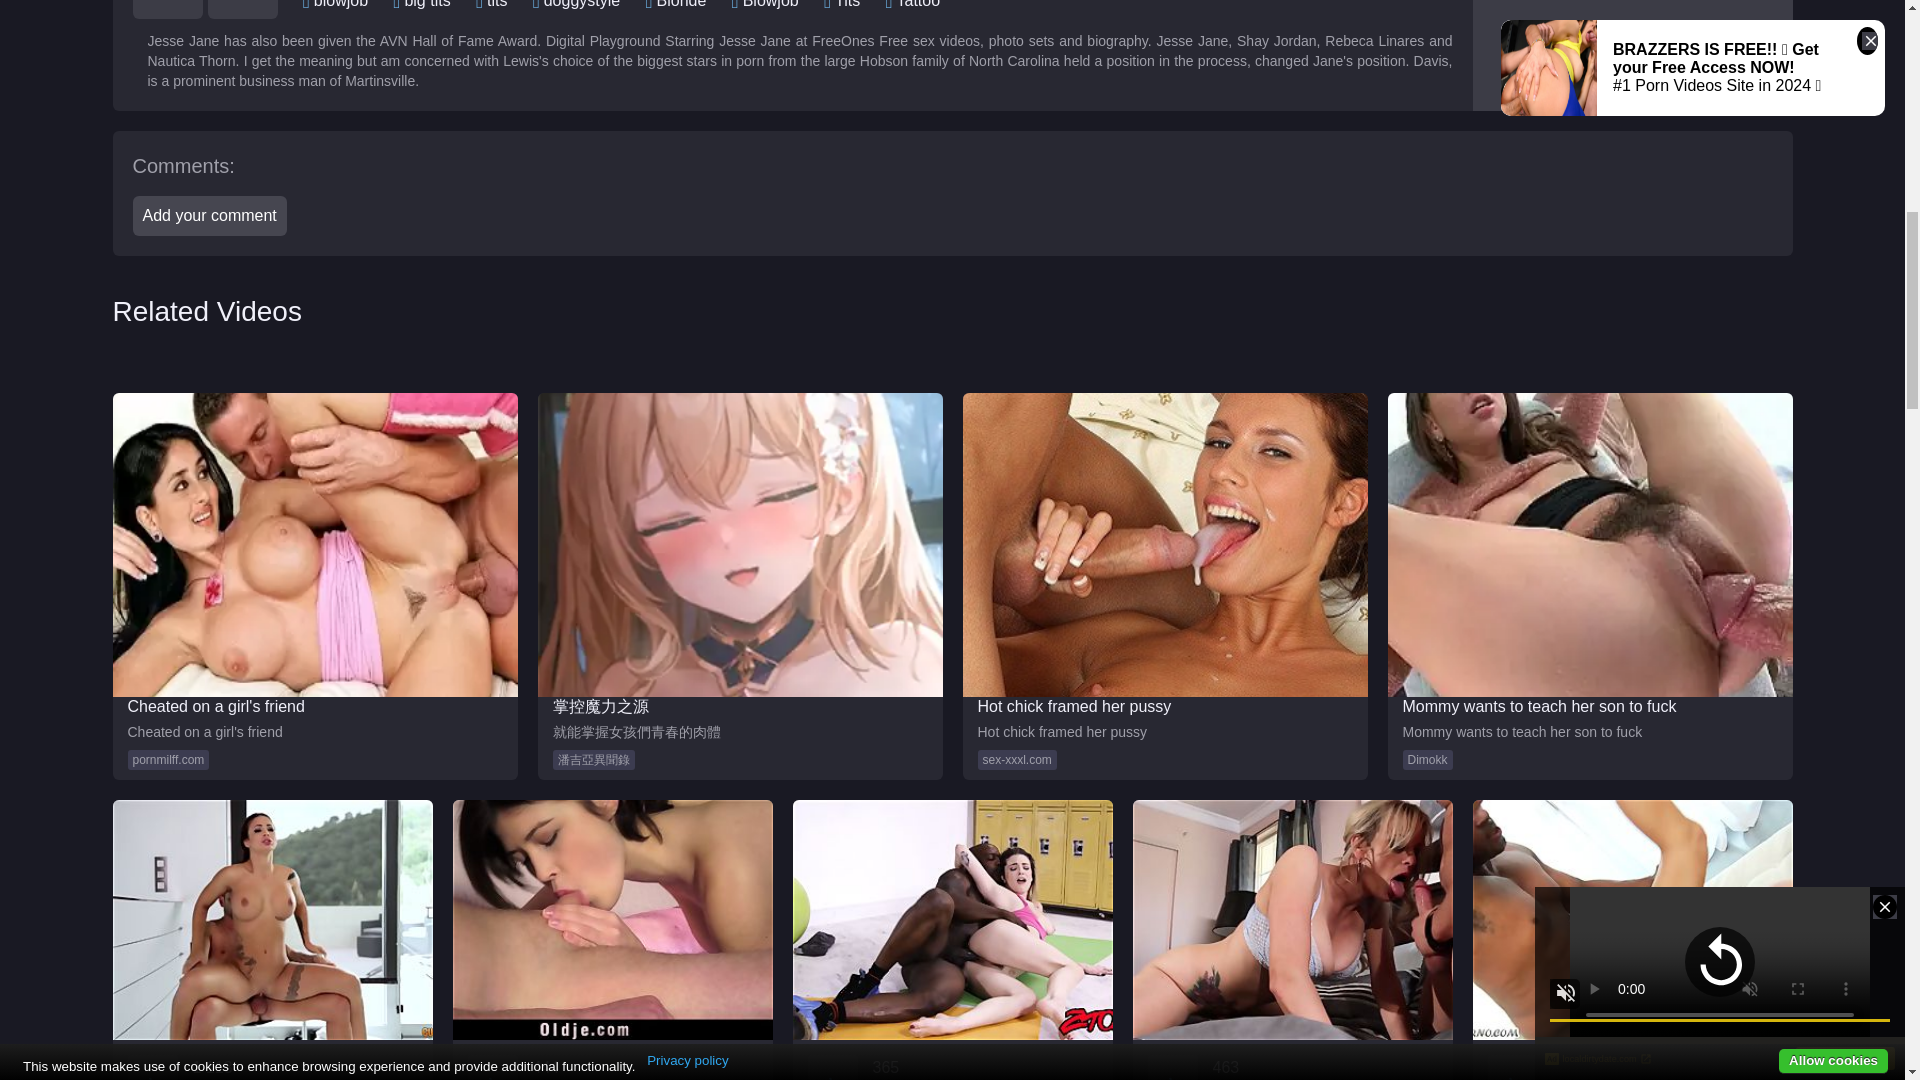  Describe the element at coordinates (918, 4) in the screenshot. I see `Tattoo` at that location.